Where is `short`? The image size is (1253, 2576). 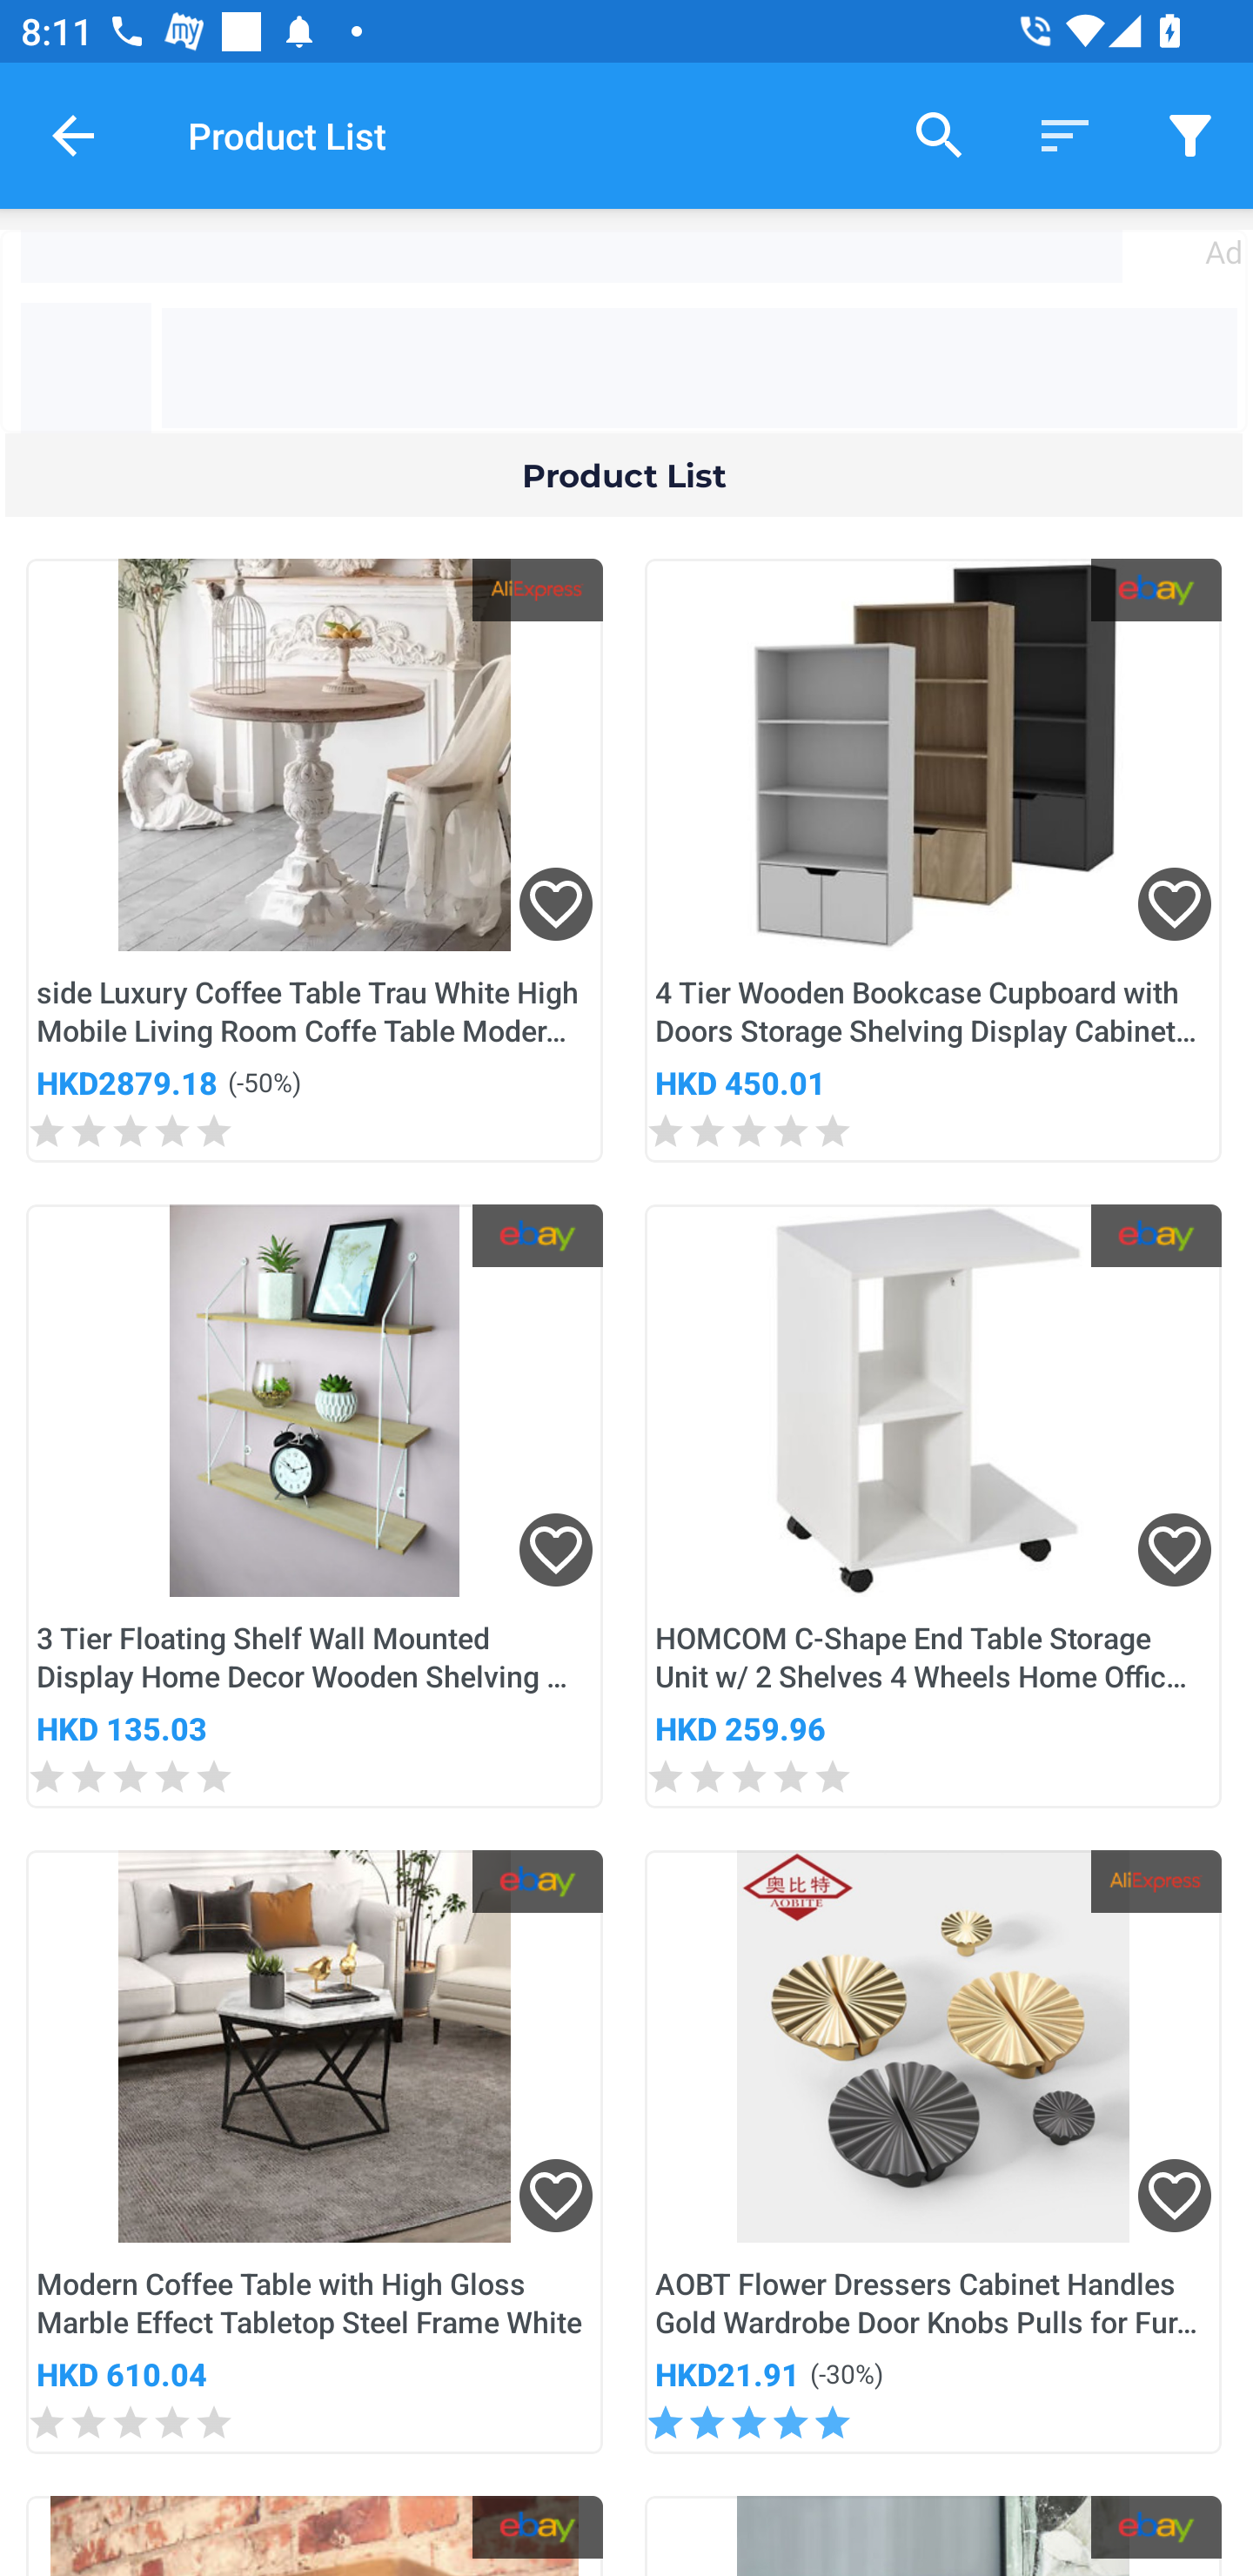 short is located at coordinates (1065, 134).